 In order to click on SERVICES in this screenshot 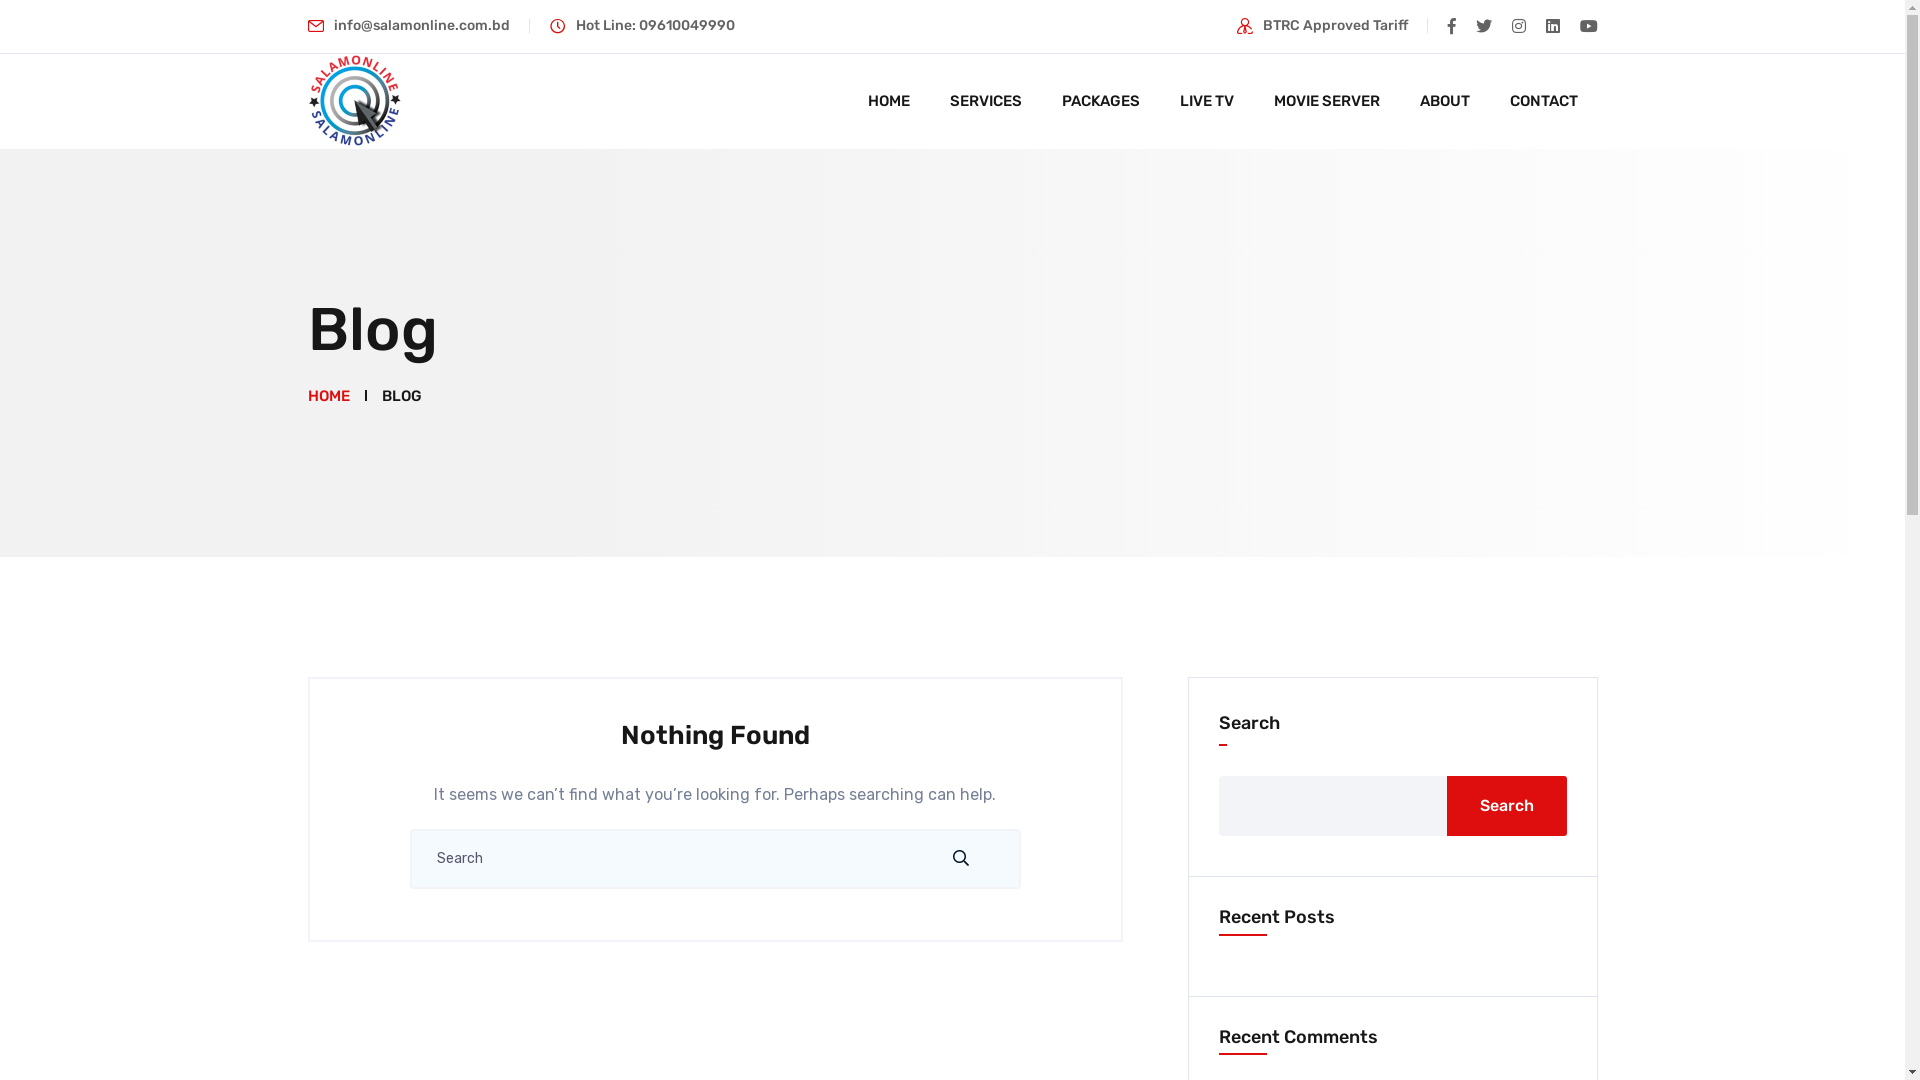, I will do `click(986, 102)`.